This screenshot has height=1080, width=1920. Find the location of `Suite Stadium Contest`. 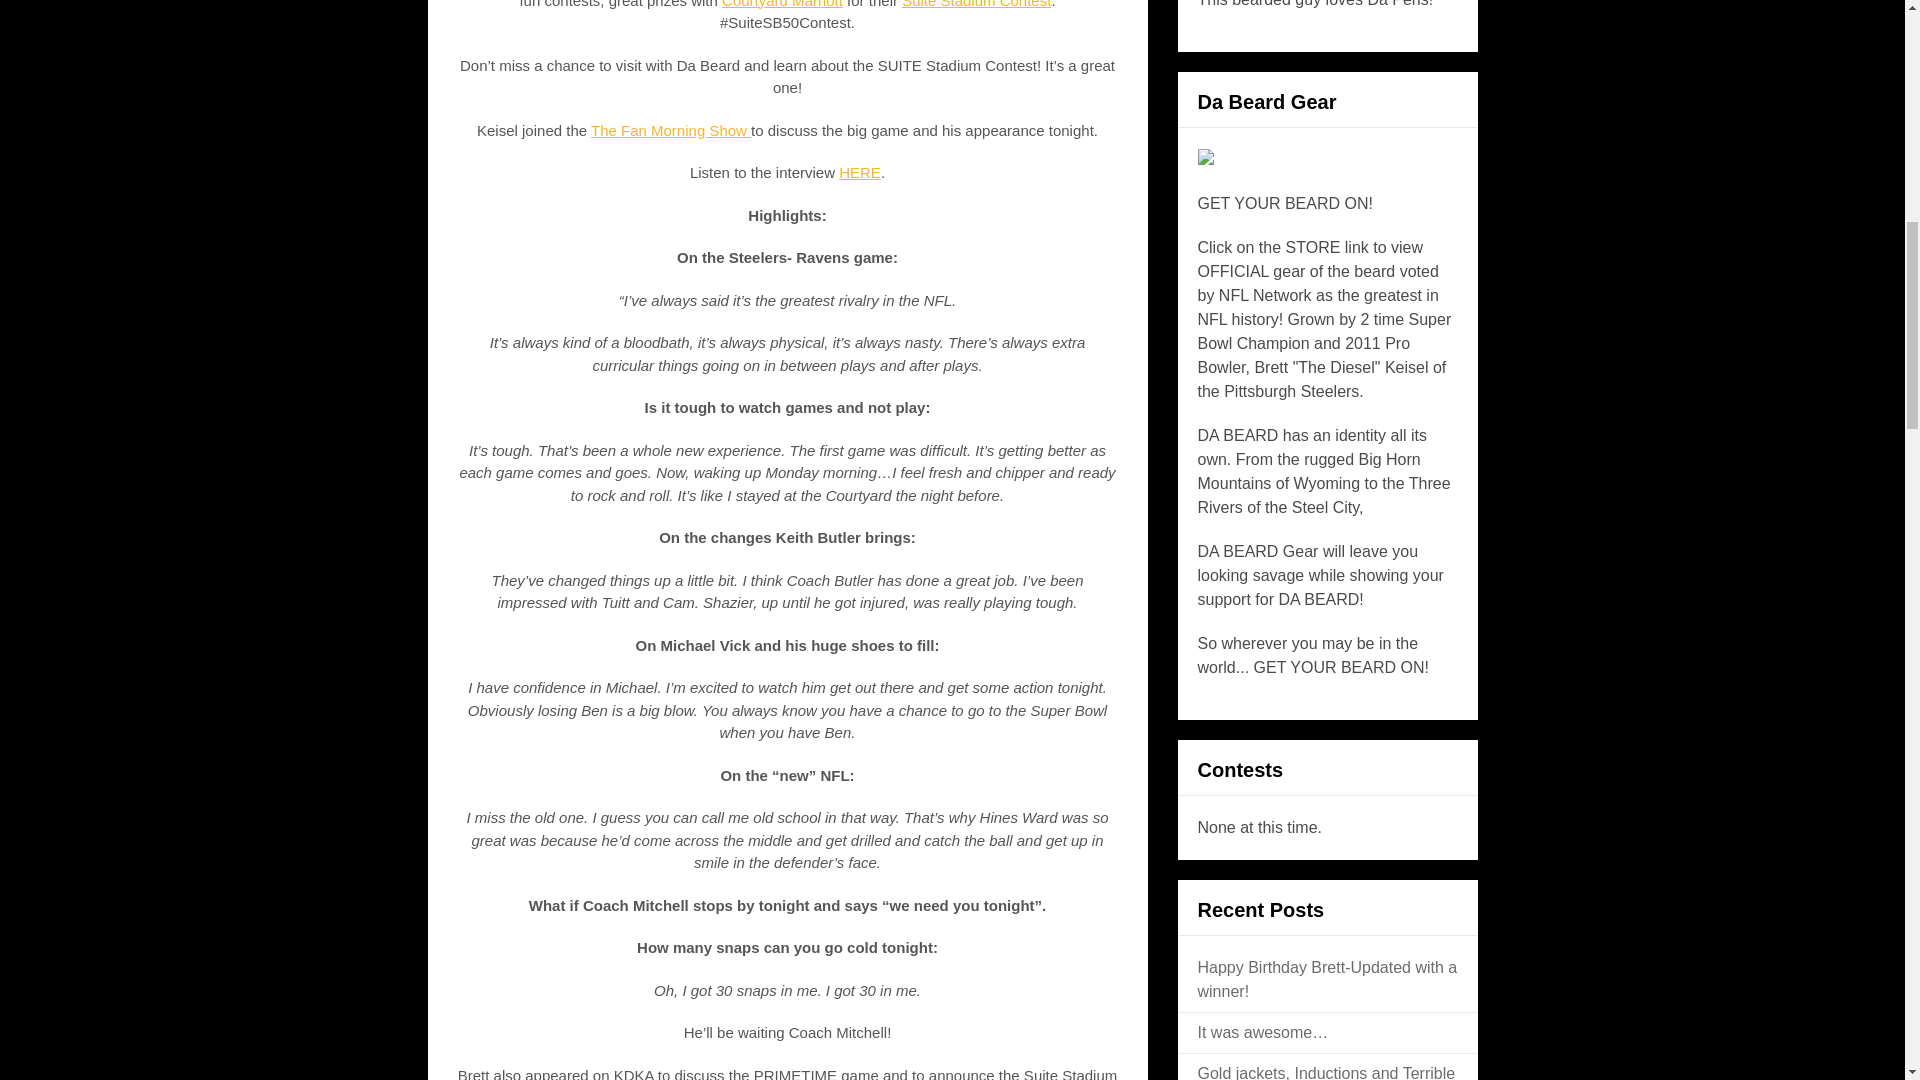

Suite Stadium Contest is located at coordinates (976, 4).